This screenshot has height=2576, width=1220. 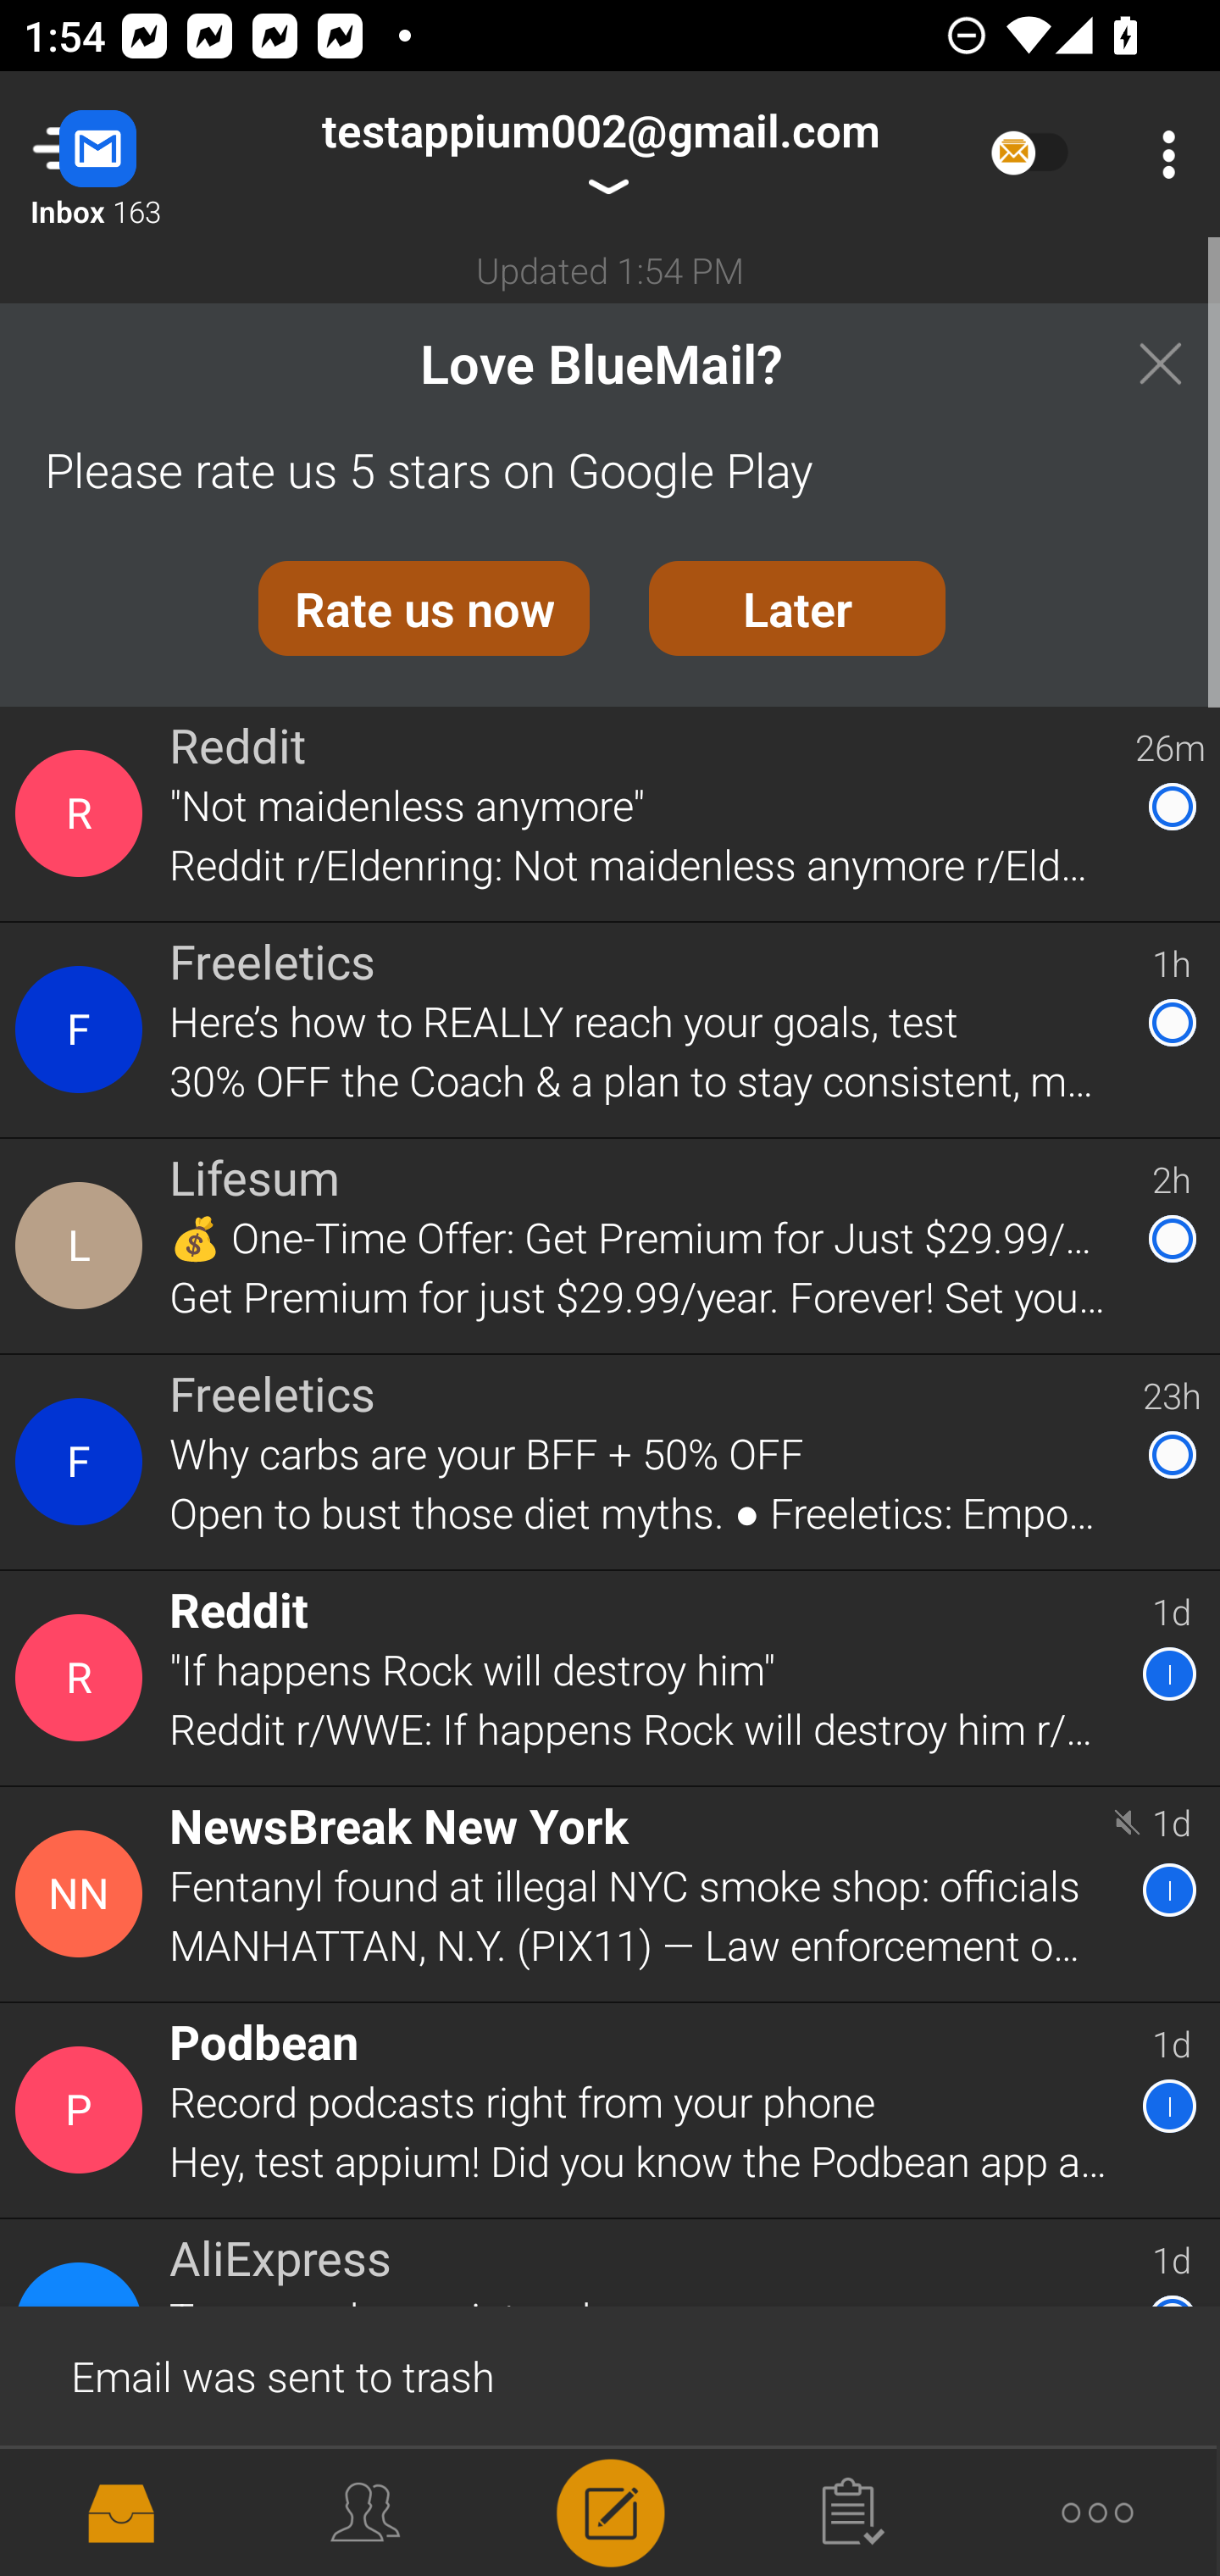 I want to click on More Options, so click(x=1161, y=154).